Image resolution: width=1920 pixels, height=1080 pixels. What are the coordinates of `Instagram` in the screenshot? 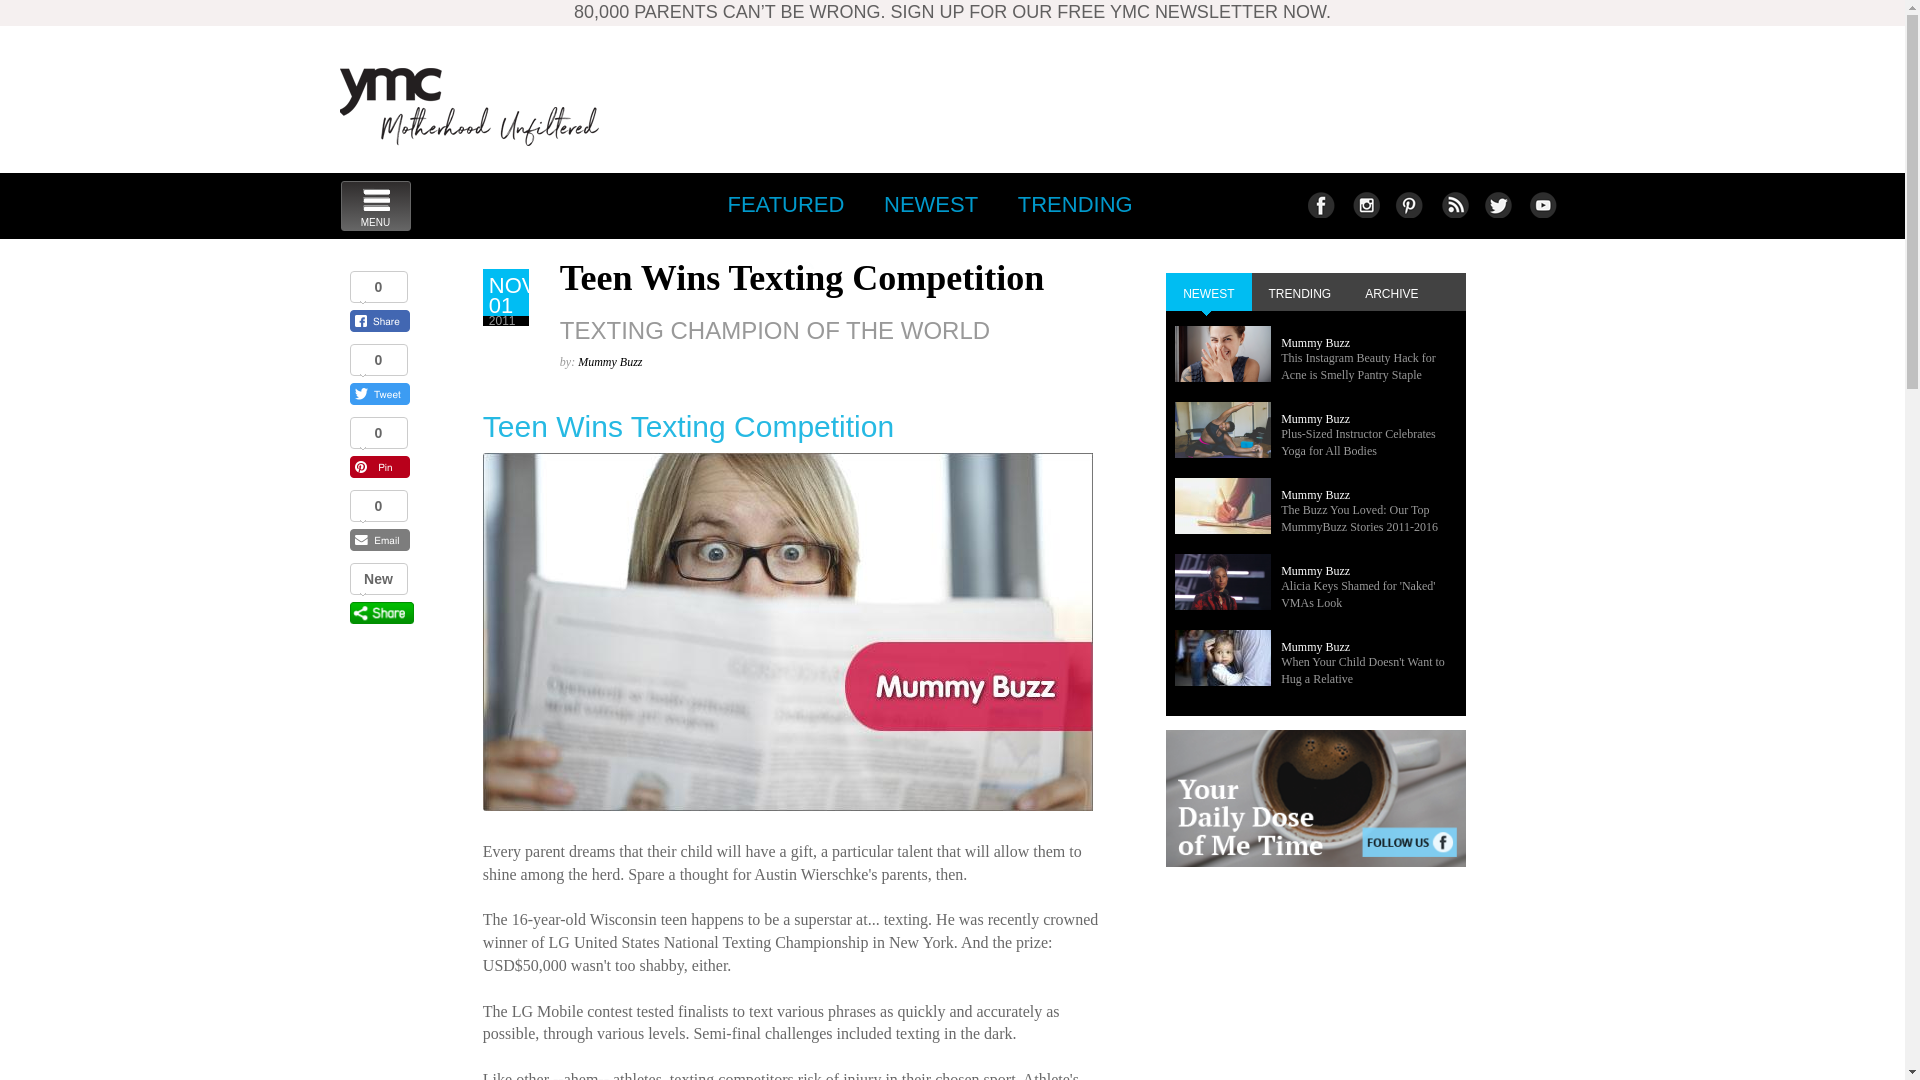 It's located at (1497, 204).